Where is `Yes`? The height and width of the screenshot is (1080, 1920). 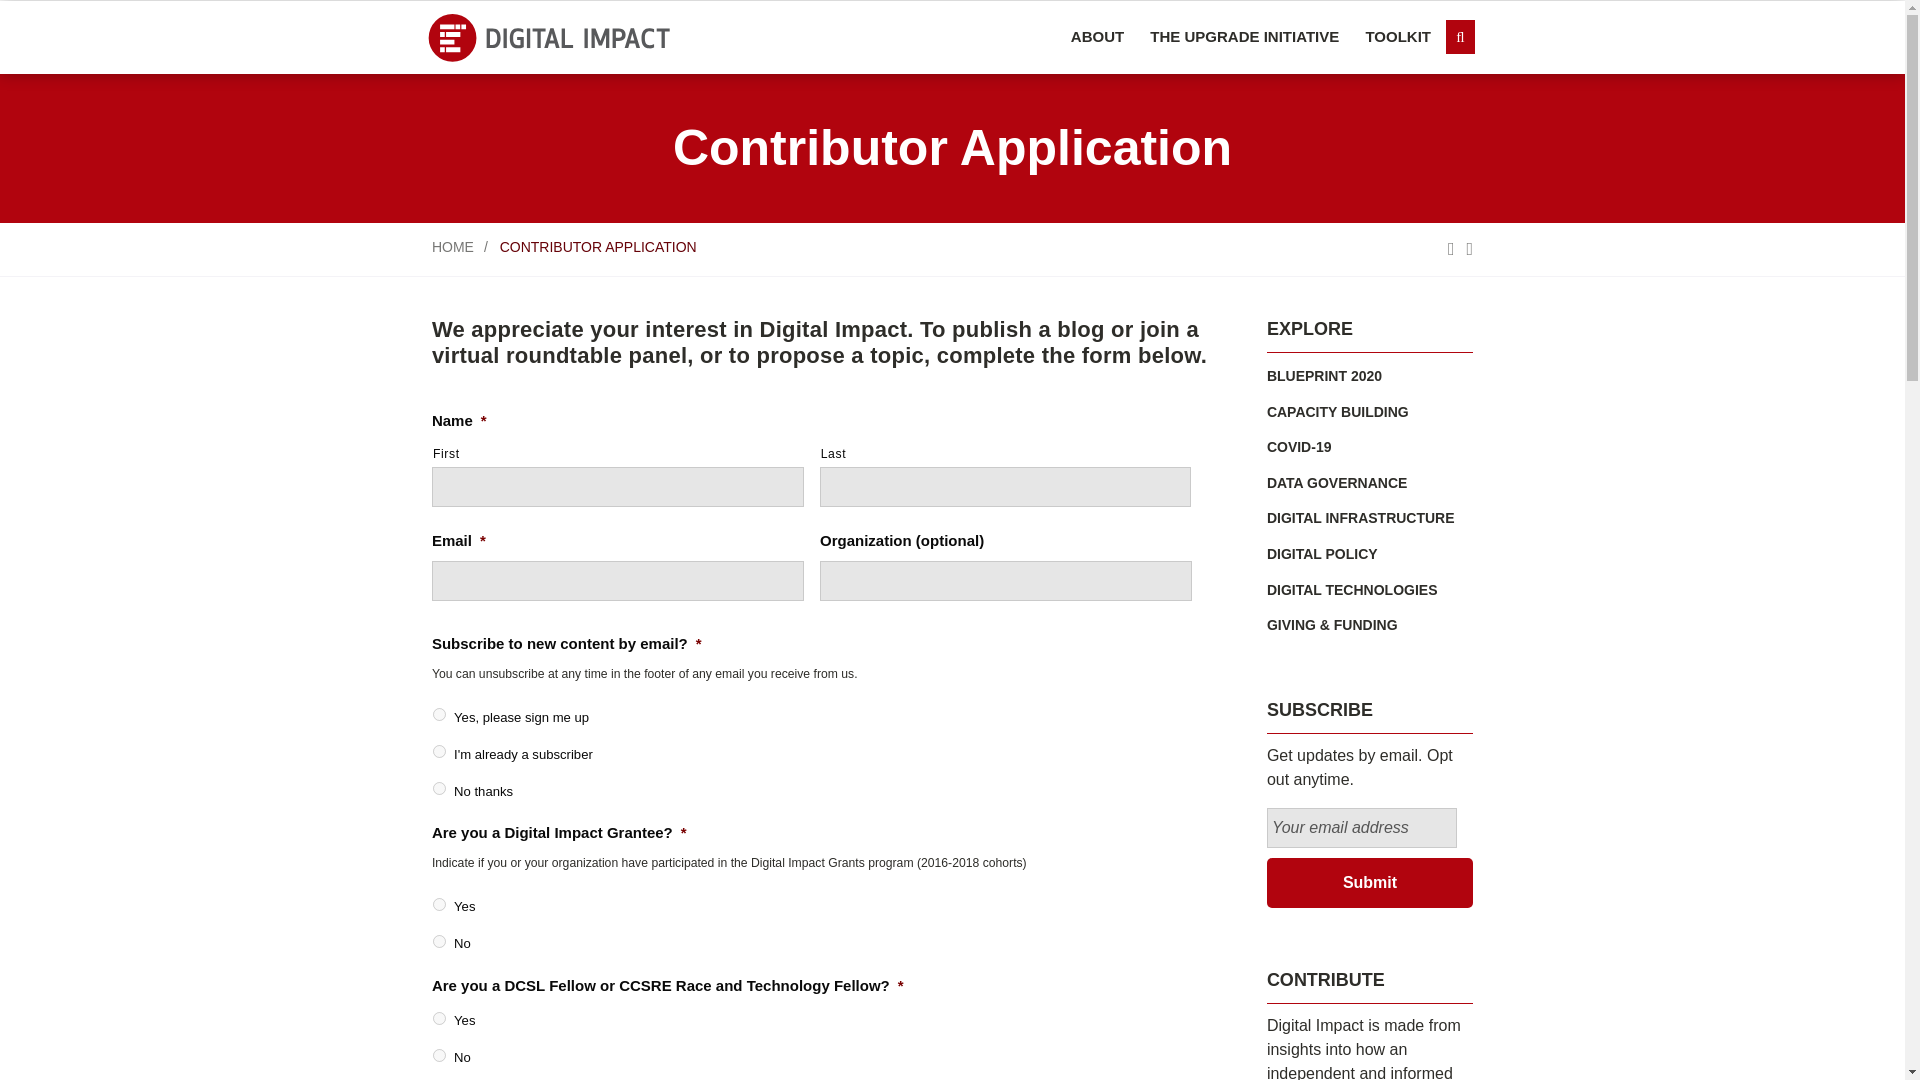 Yes is located at coordinates (439, 904).